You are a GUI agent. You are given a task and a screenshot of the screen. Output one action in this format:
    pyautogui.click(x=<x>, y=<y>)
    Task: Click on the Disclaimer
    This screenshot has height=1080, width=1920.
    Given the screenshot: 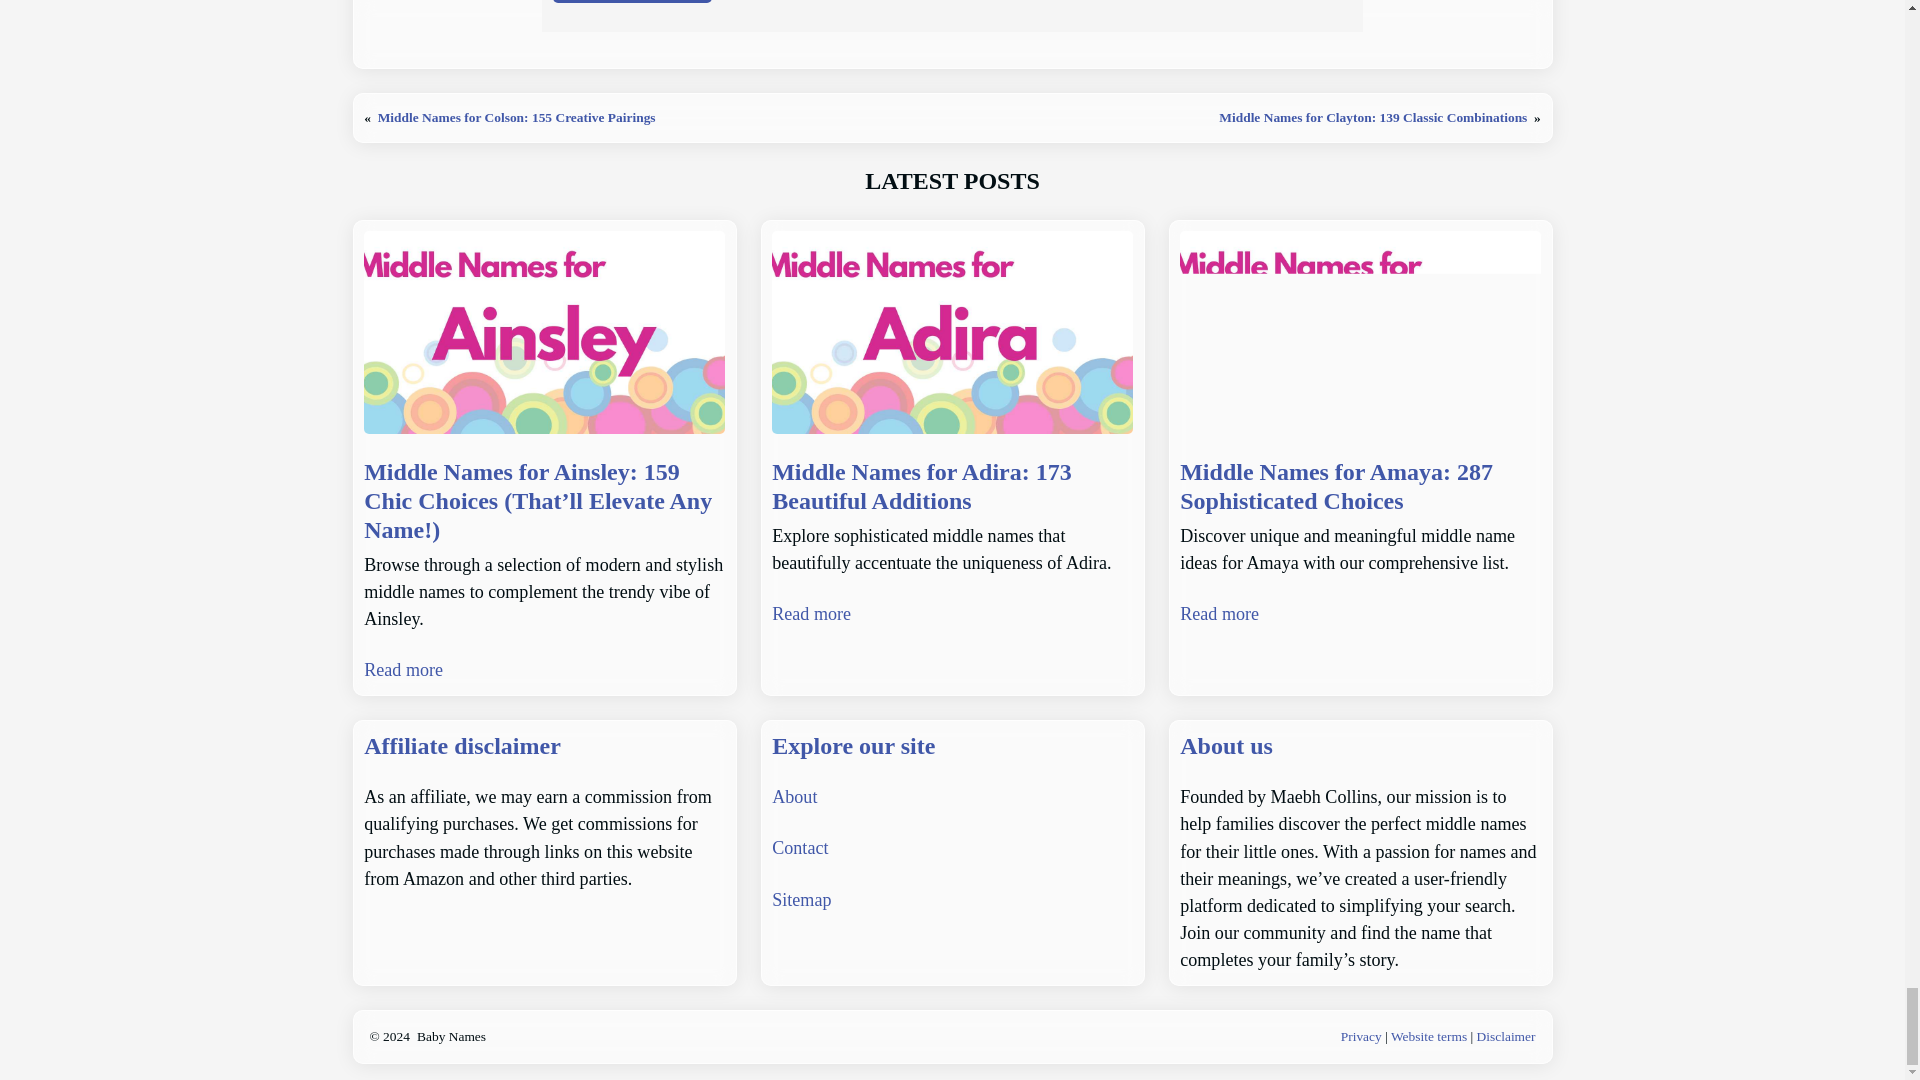 What is the action you would take?
    pyautogui.click(x=1506, y=1036)
    